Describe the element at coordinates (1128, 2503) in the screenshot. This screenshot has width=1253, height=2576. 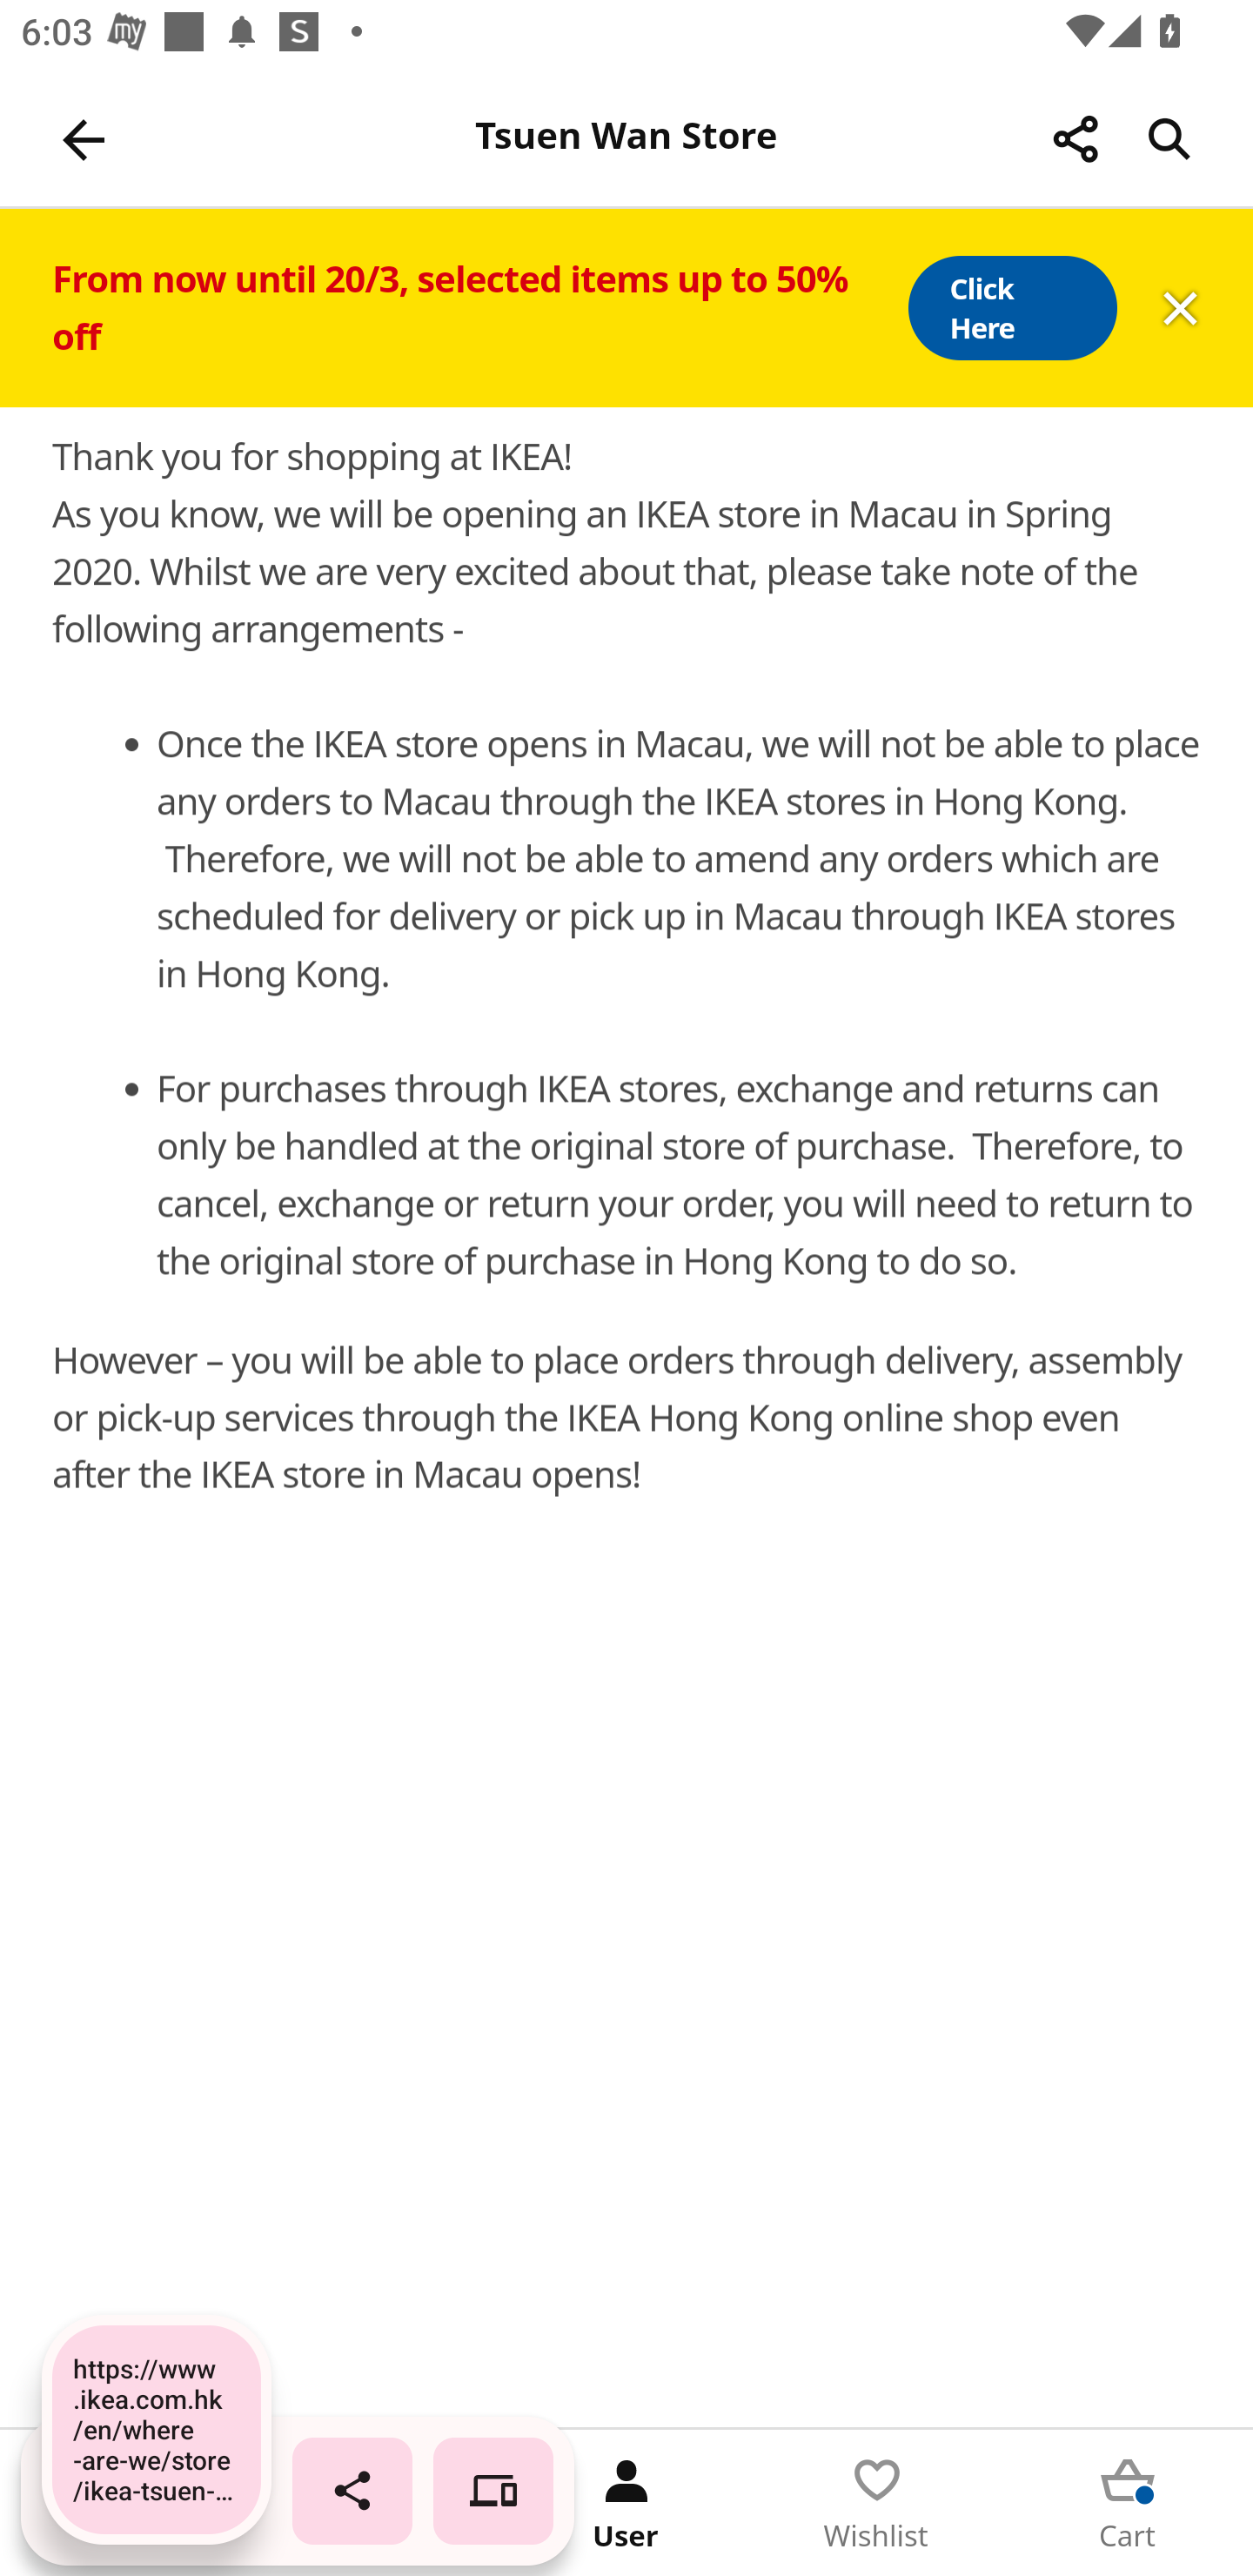
I see `Cart
Tab 5 of 5` at that location.